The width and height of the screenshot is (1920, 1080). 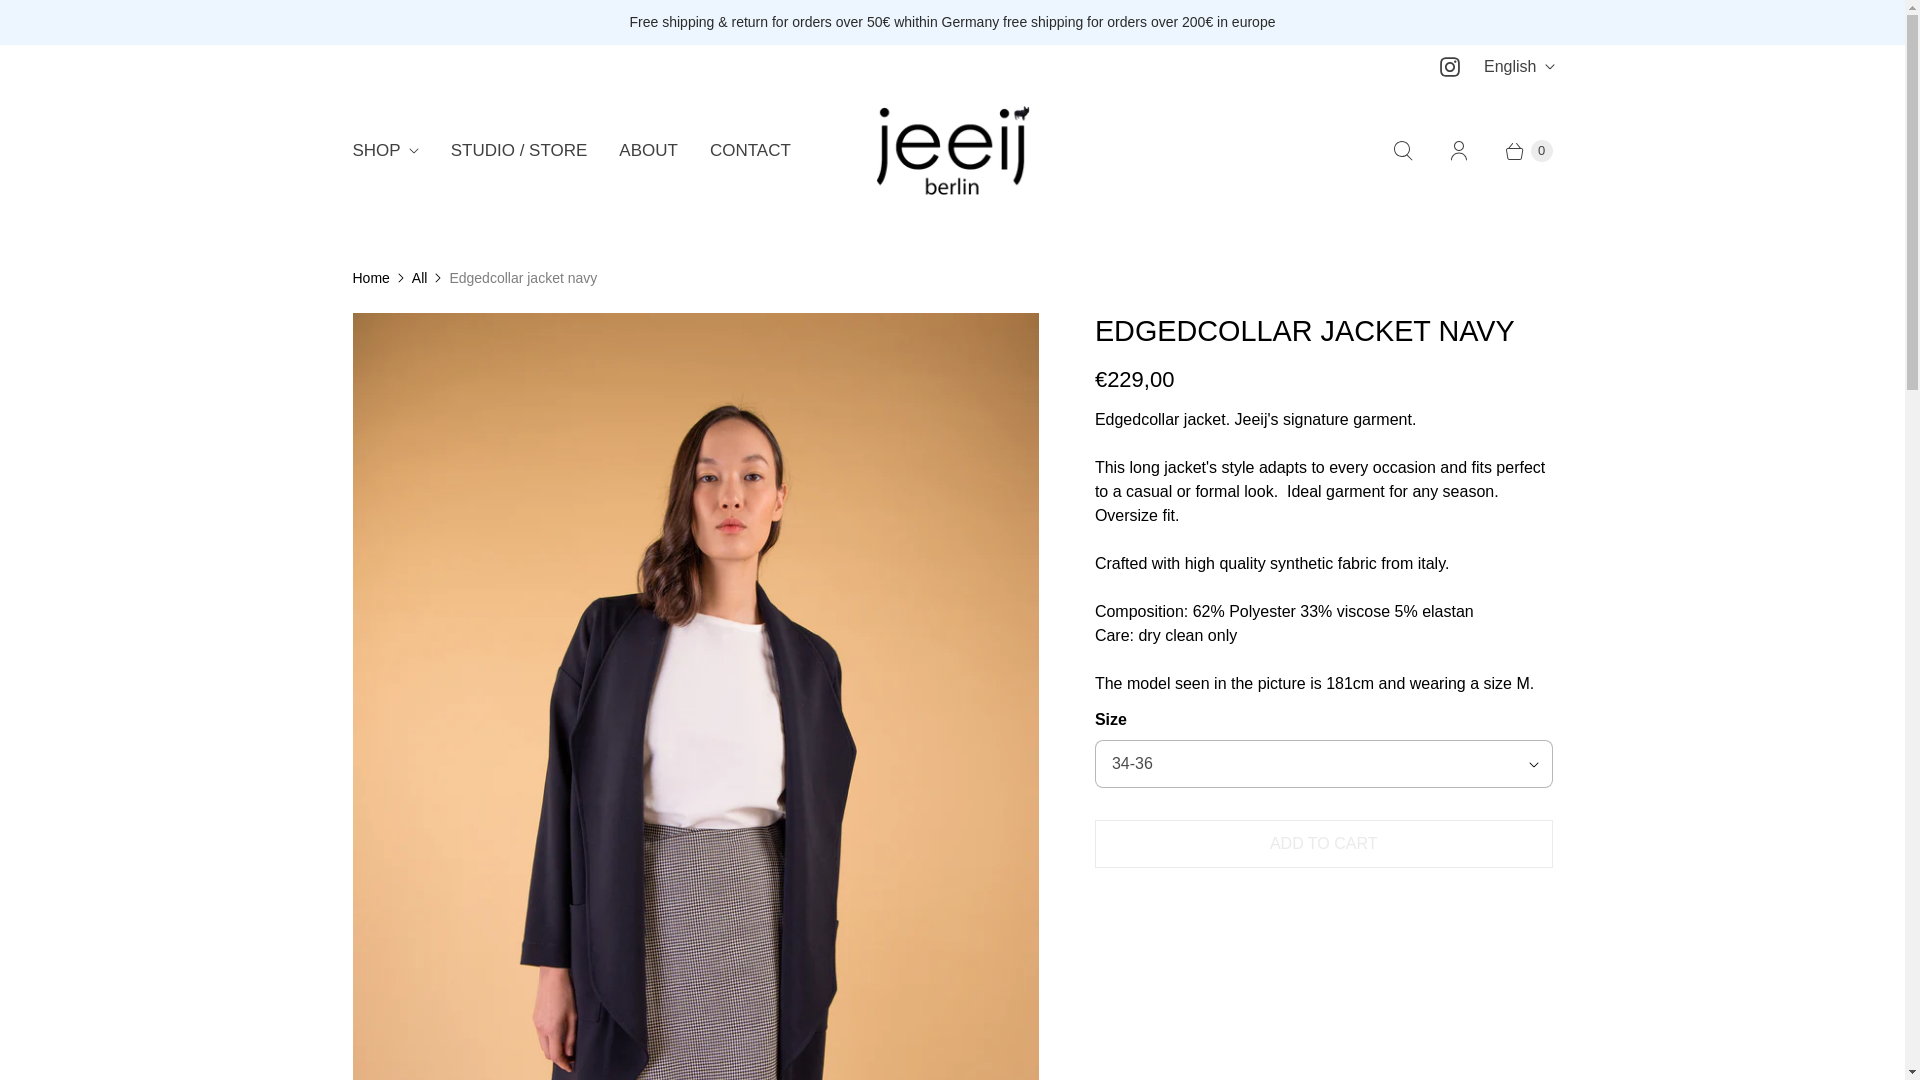 I want to click on CONTACT, so click(x=750, y=151).